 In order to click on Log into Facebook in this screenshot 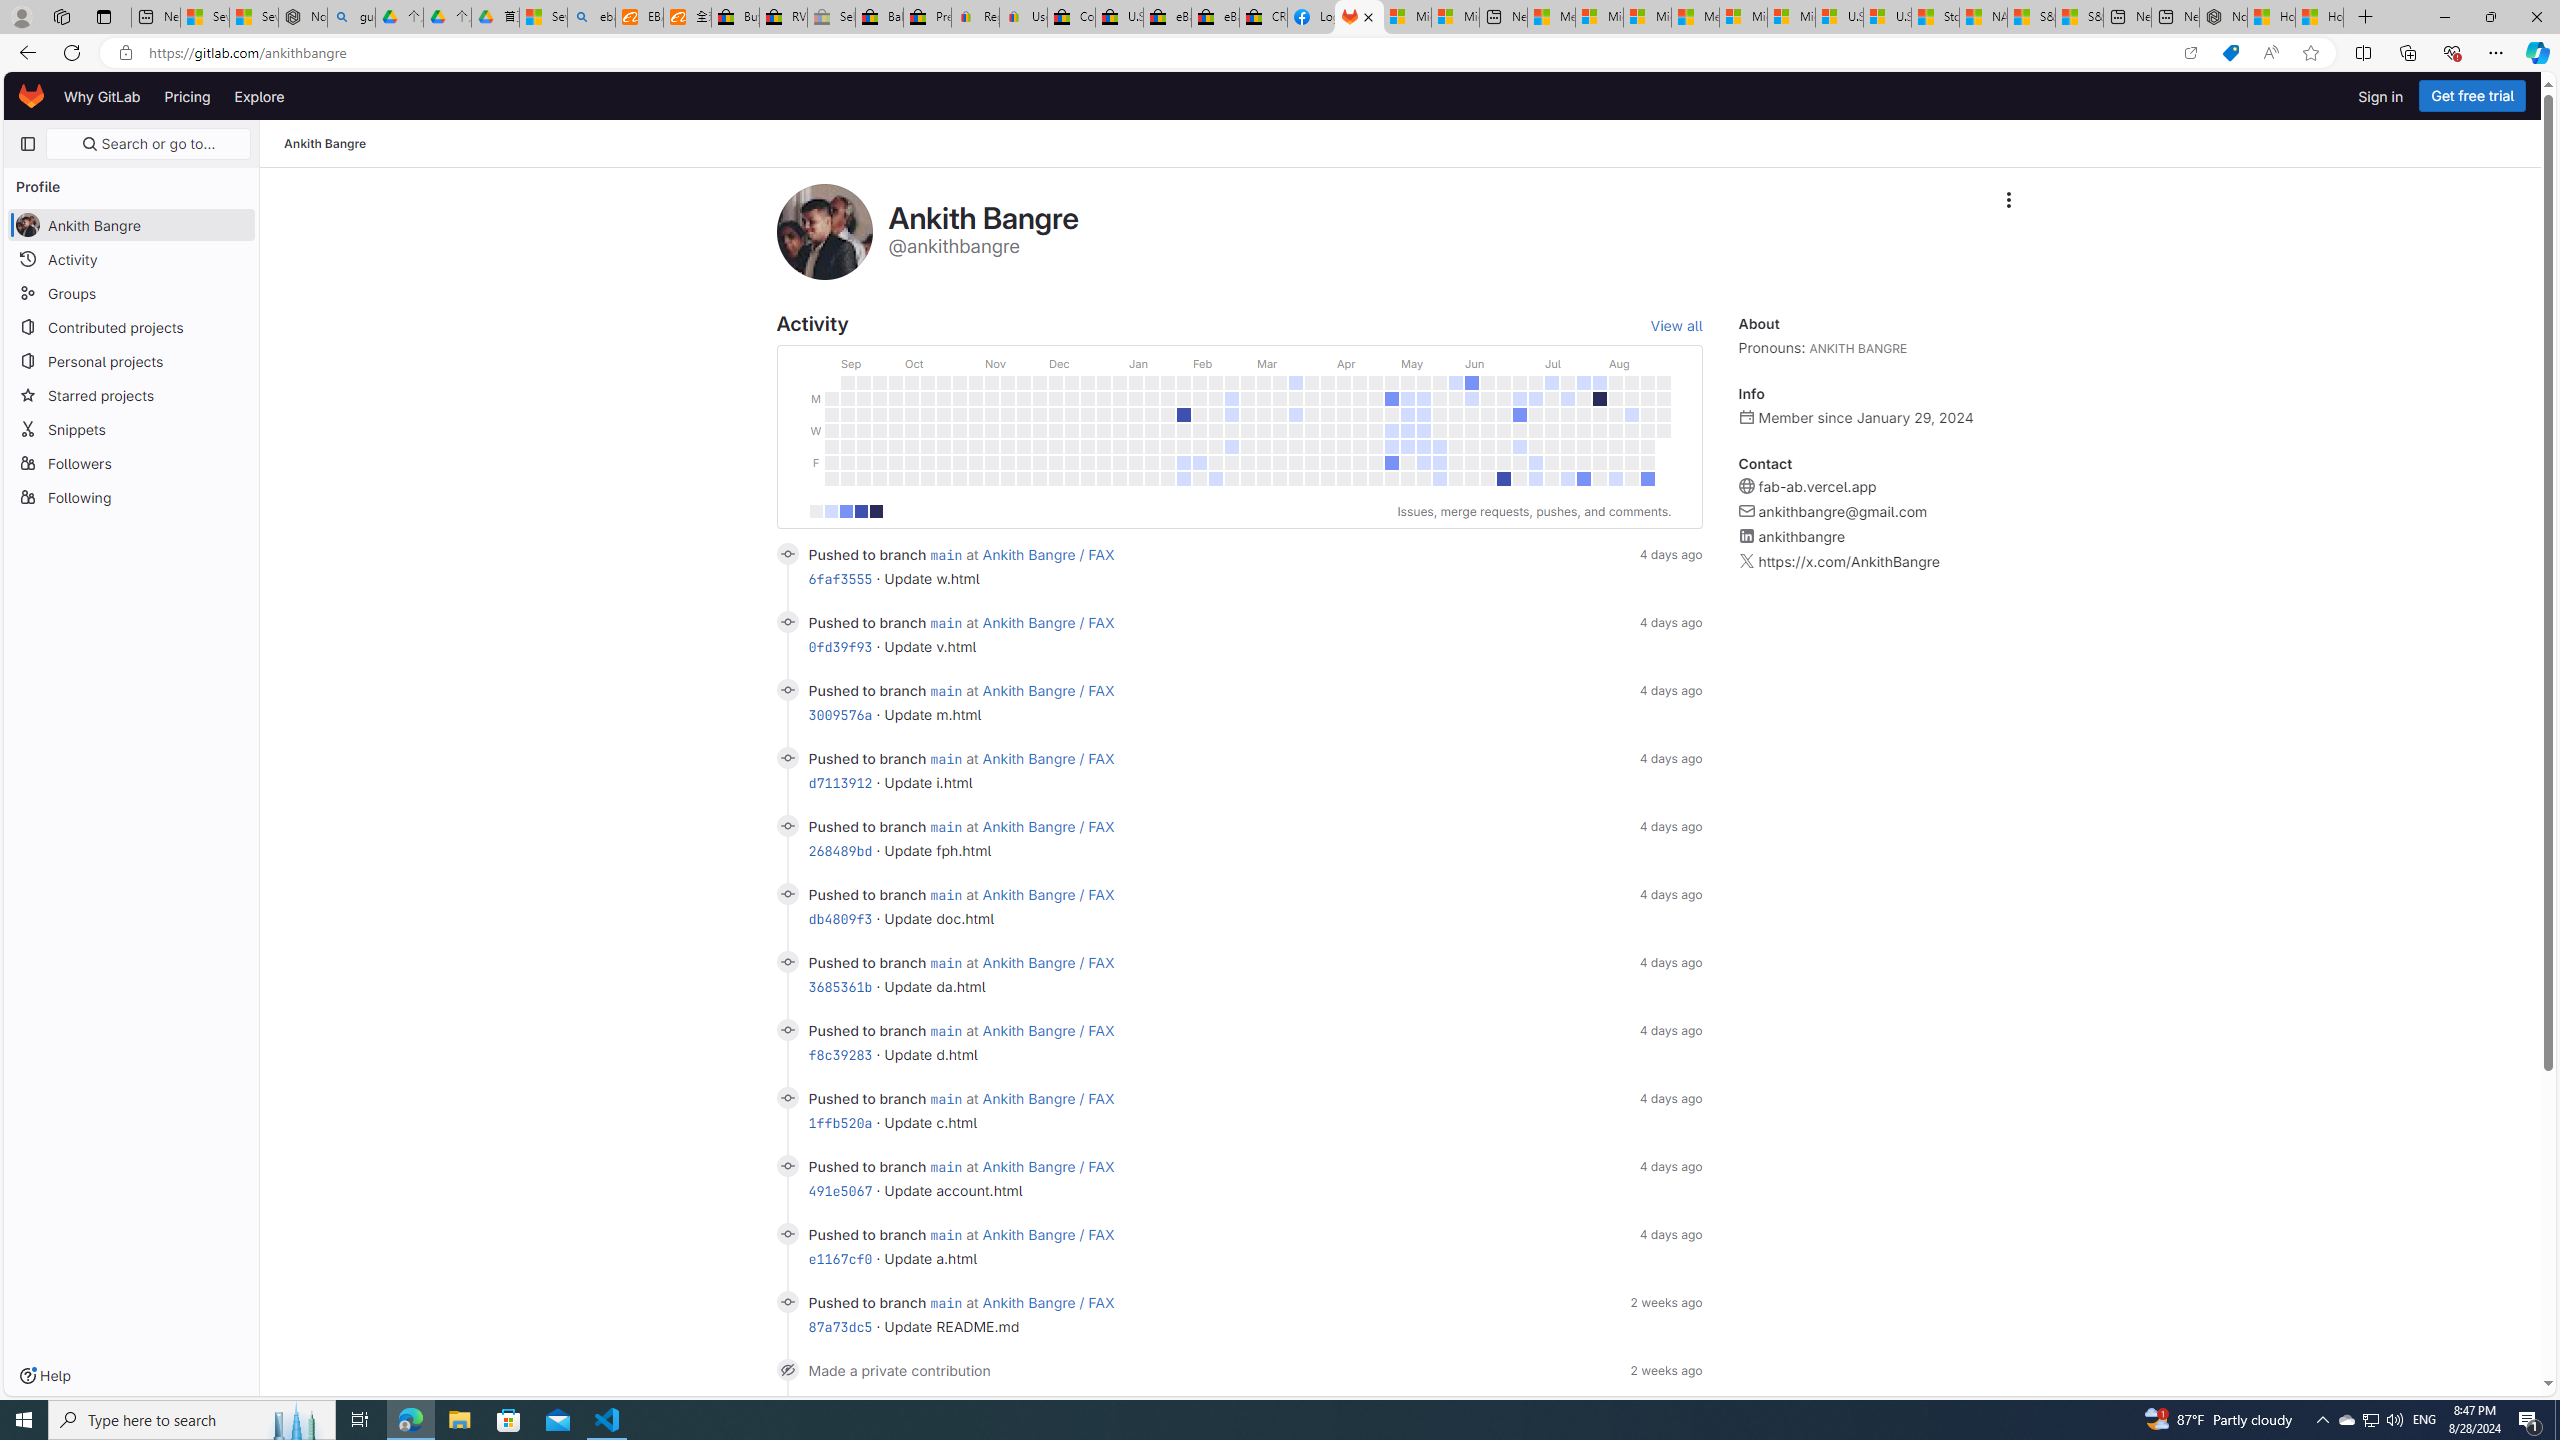, I will do `click(1312, 17)`.